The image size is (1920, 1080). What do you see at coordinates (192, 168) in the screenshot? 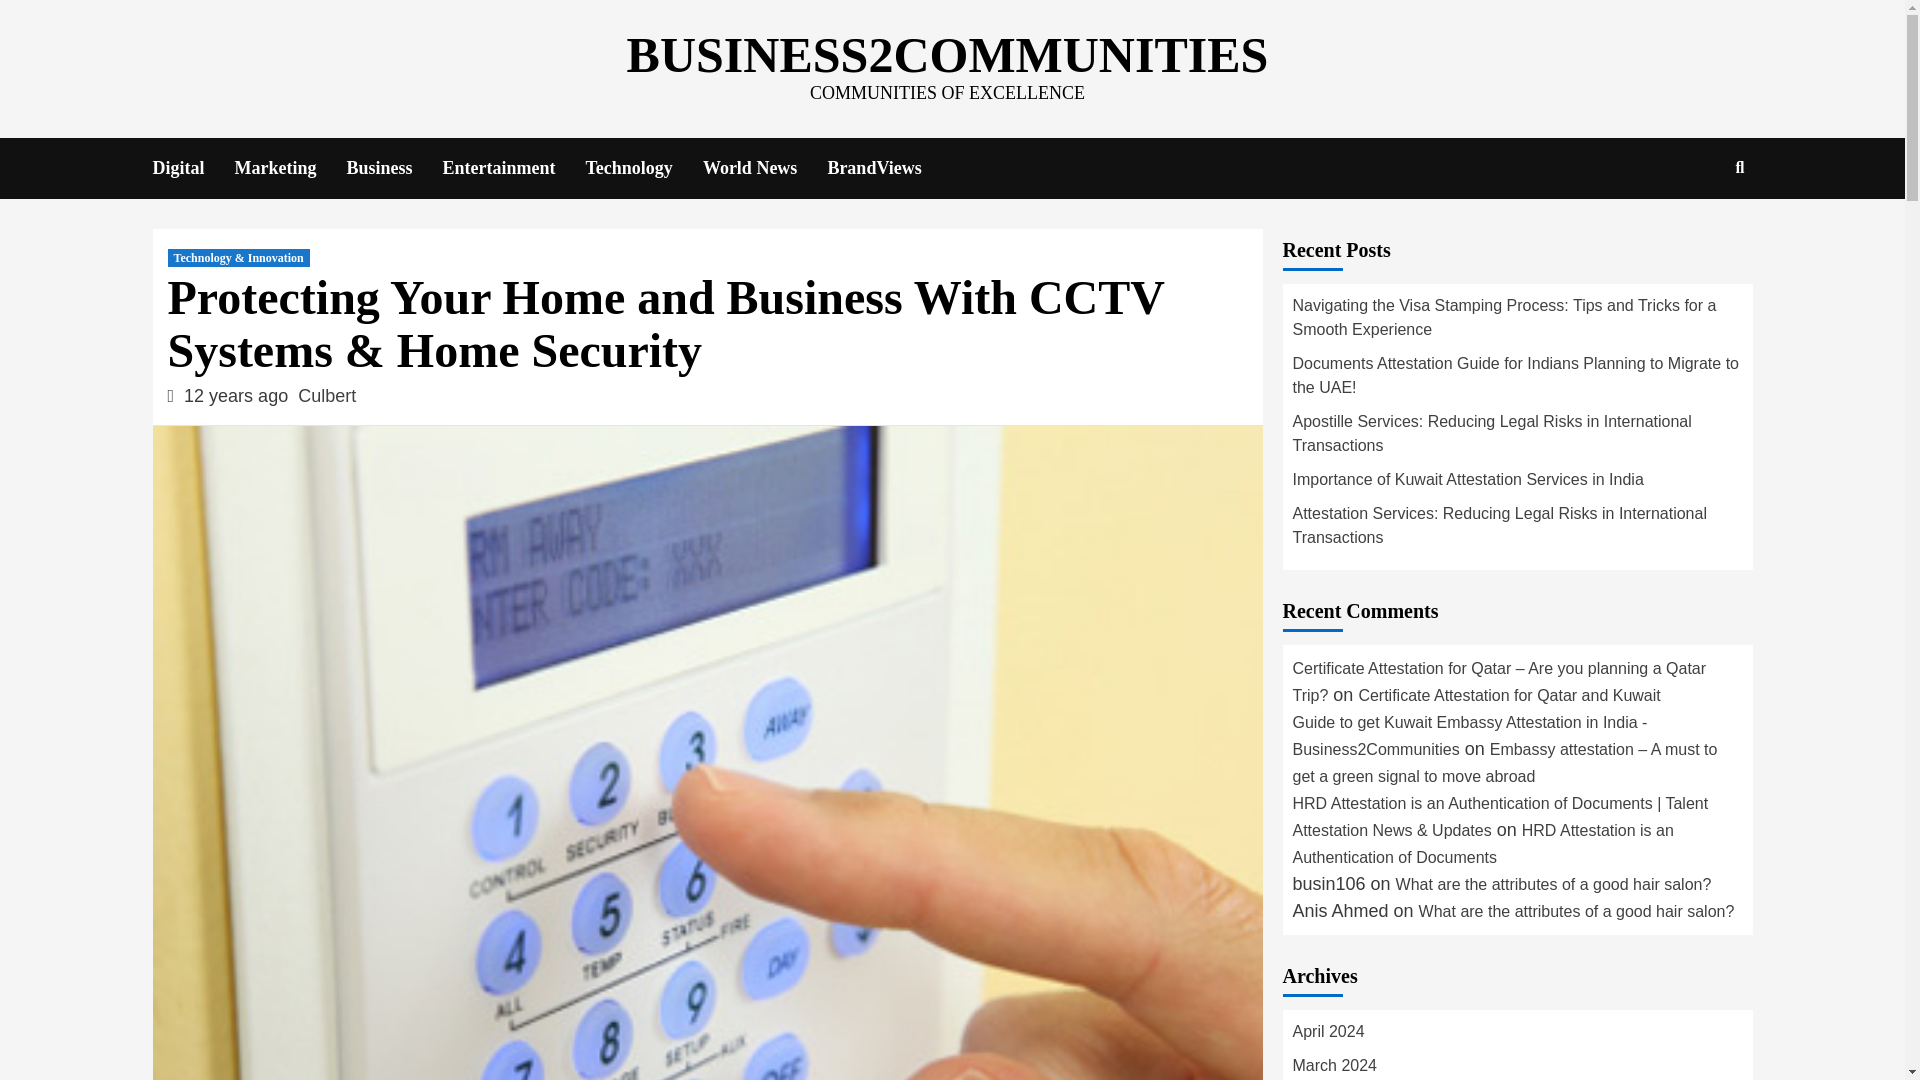
I see `Digital` at bounding box center [192, 168].